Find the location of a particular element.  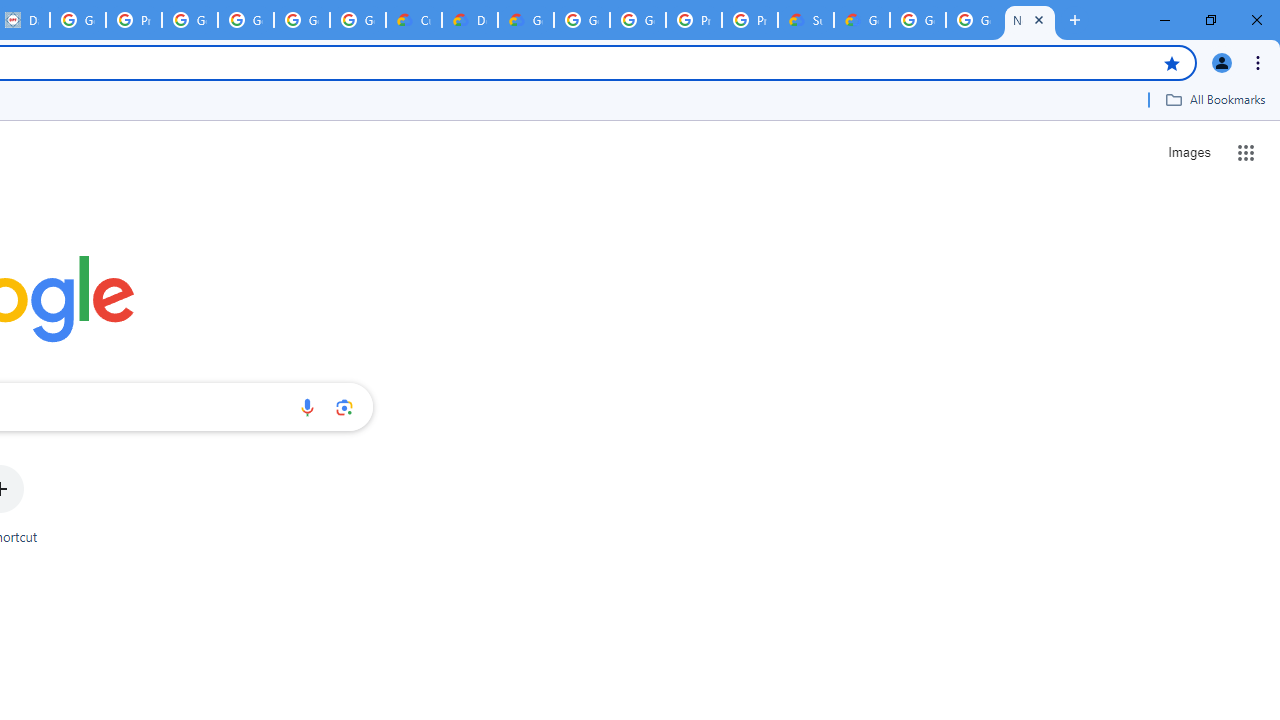

New Tab is located at coordinates (1030, 20).